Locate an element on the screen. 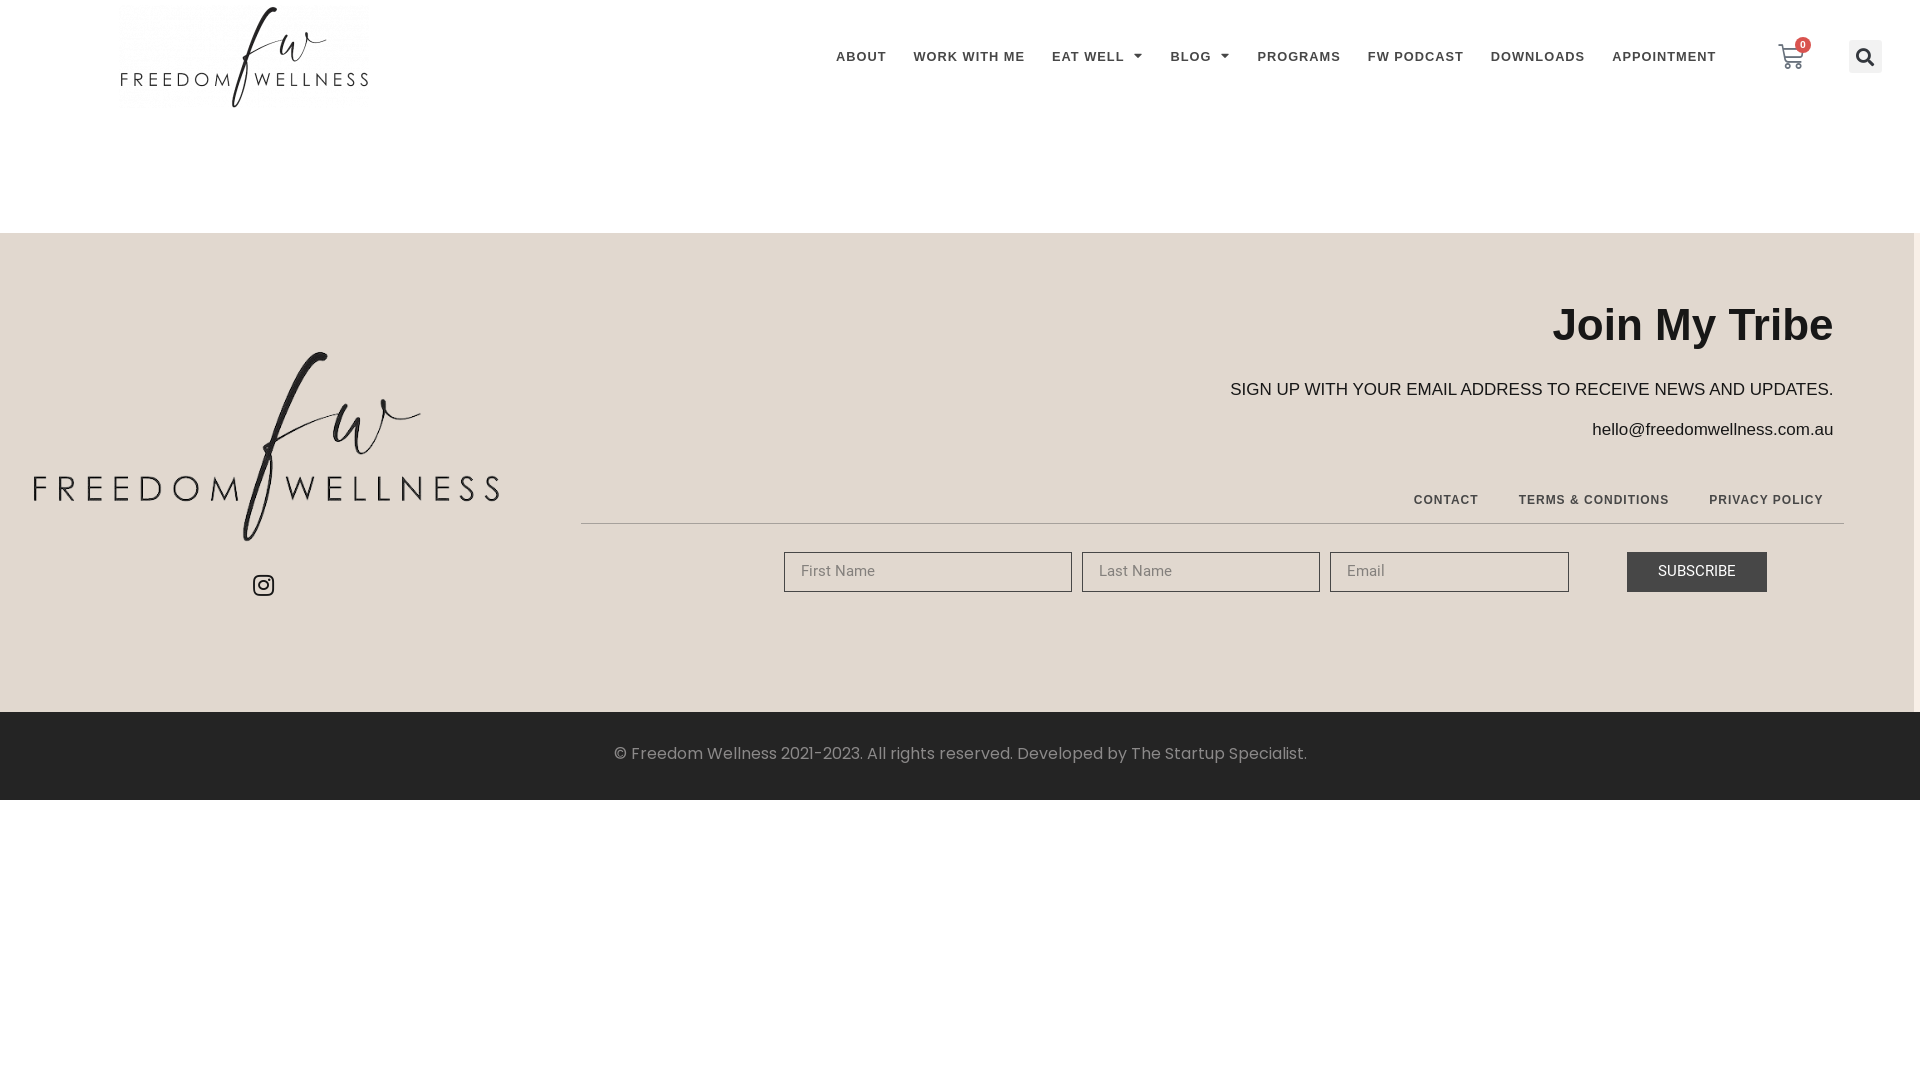 Image resolution: width=1920 pixels, height=1080 pixels. FW PODCAST is located at coordinates (1416, 57).